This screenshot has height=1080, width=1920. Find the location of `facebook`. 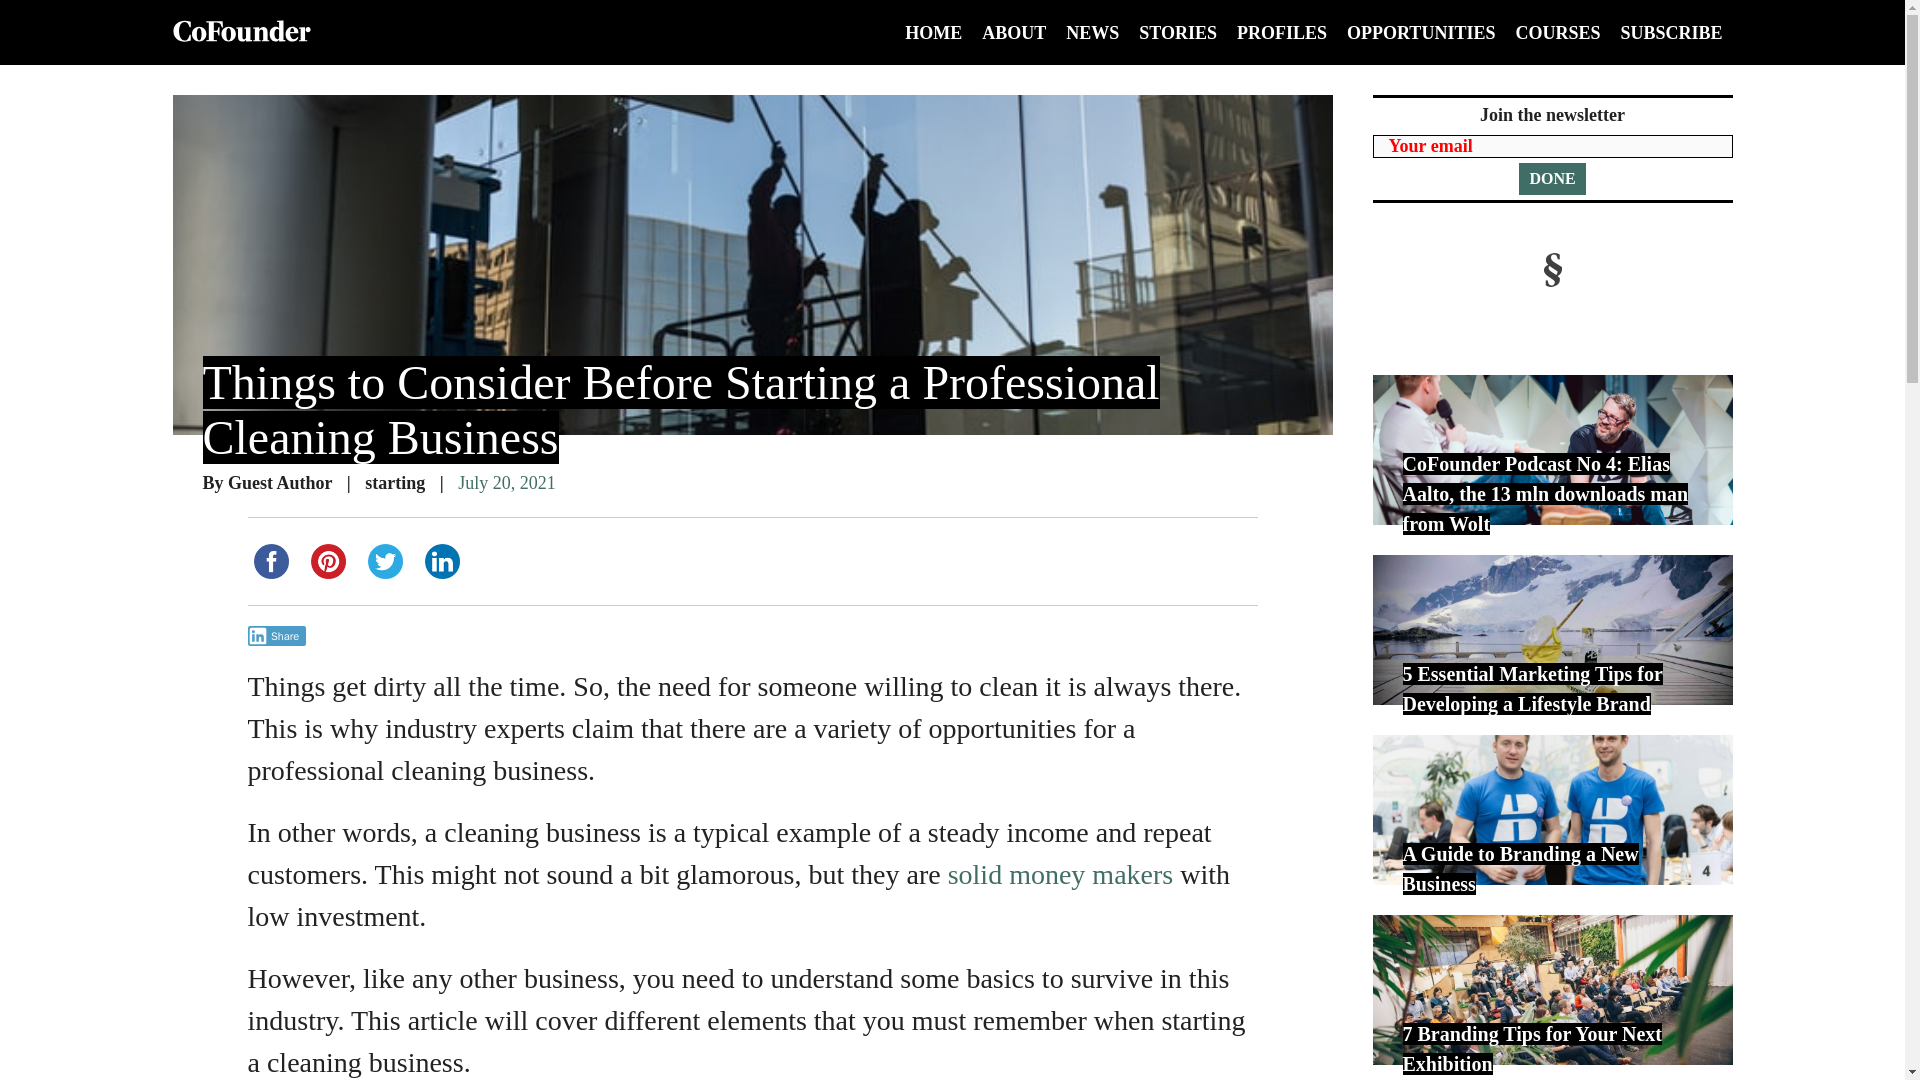

facebook is located at coordinates (271, 561).